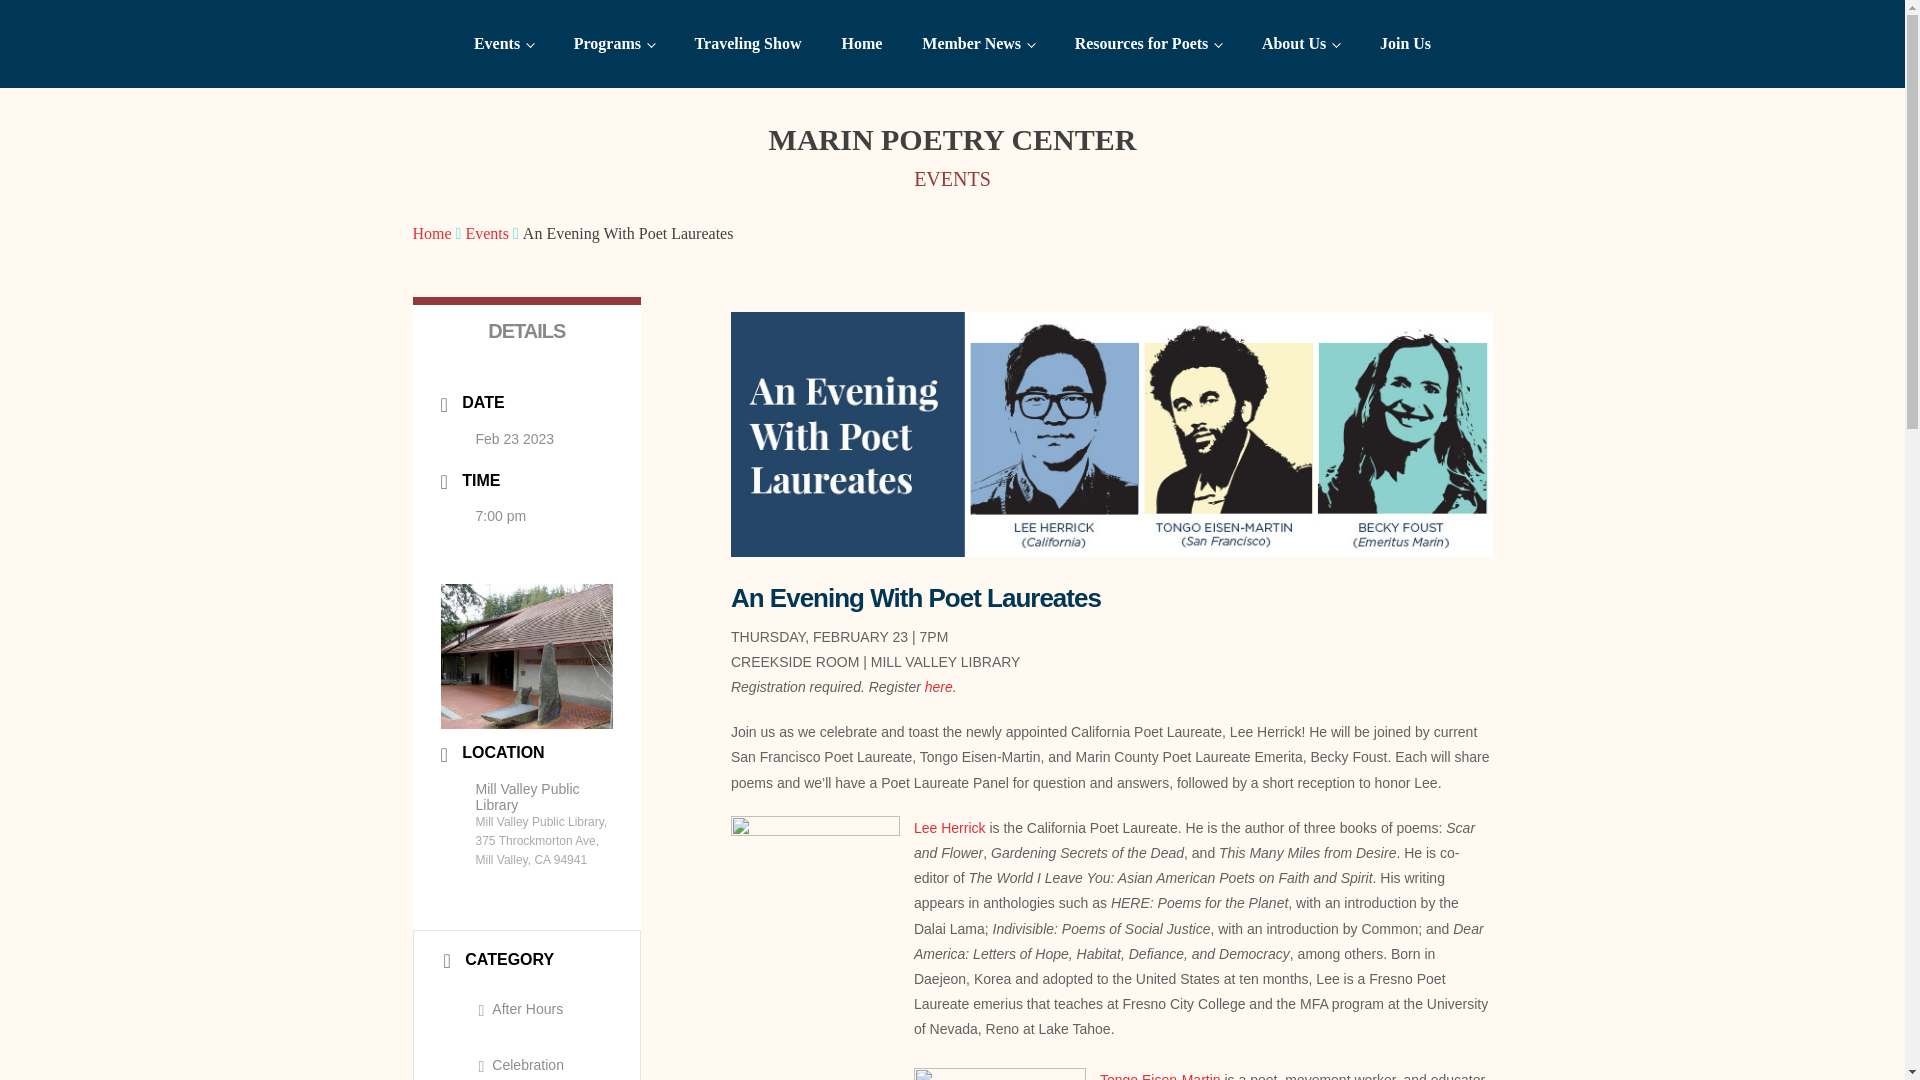 This screenshot has width=1920, height=1080. Describe the element at coordinates (1405, 44) in the screenshot. I see `Join Us` at that location.